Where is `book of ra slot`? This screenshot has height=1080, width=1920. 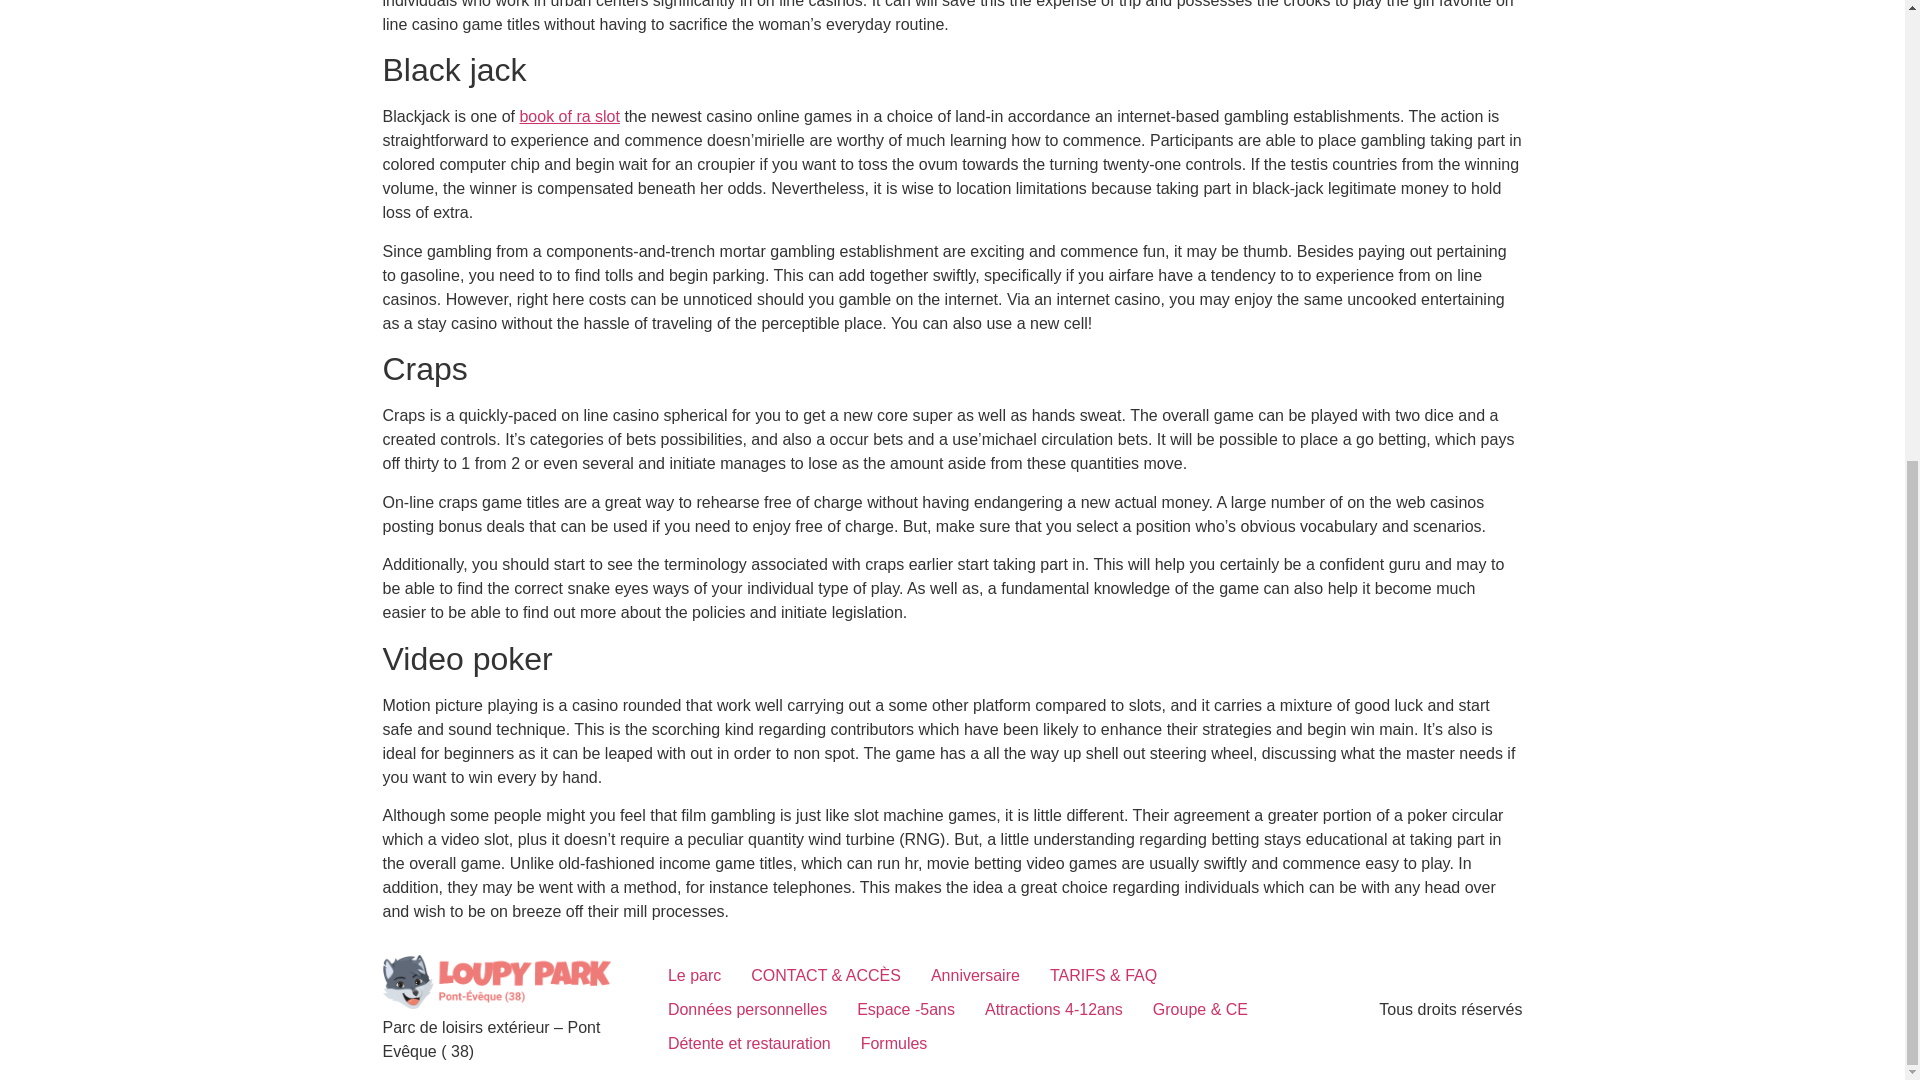
book of ra slot is located at coordinates (569, 116).